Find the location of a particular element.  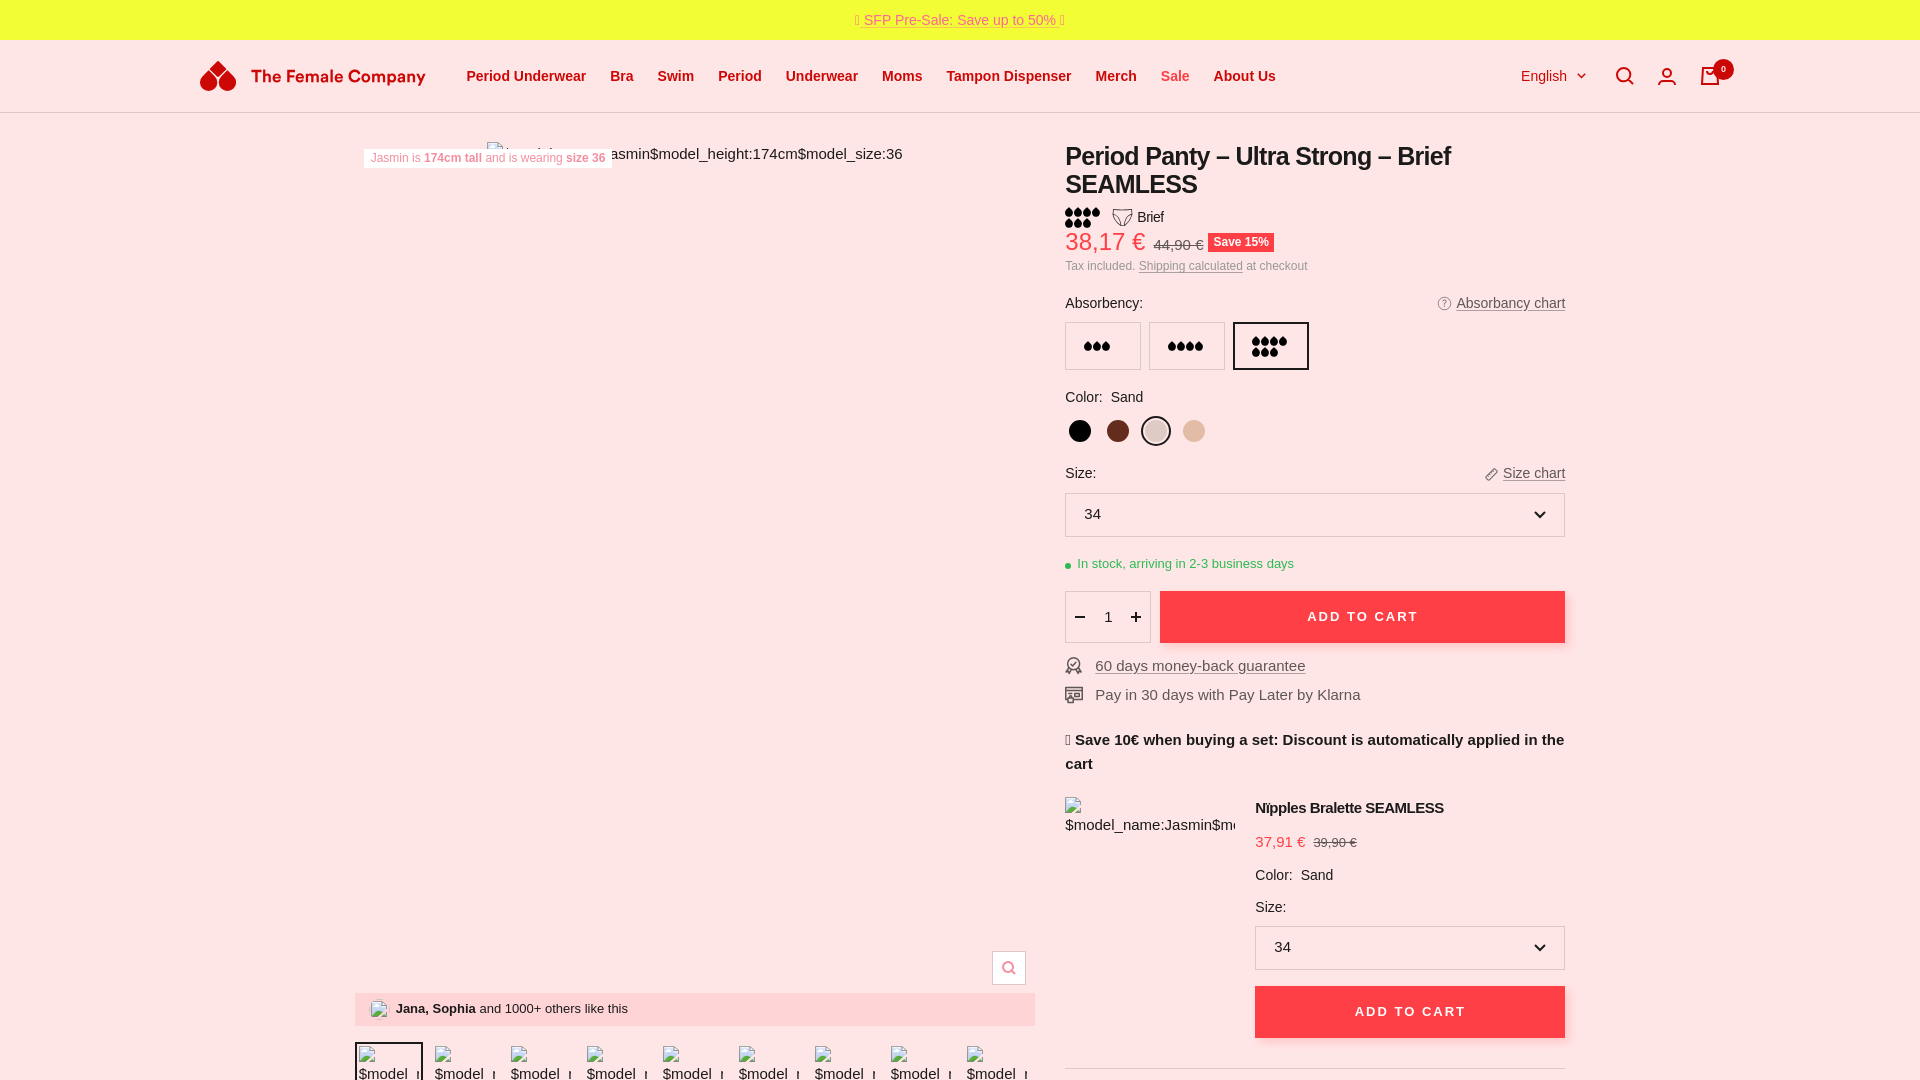

Period is located at coordinates (740, 75).